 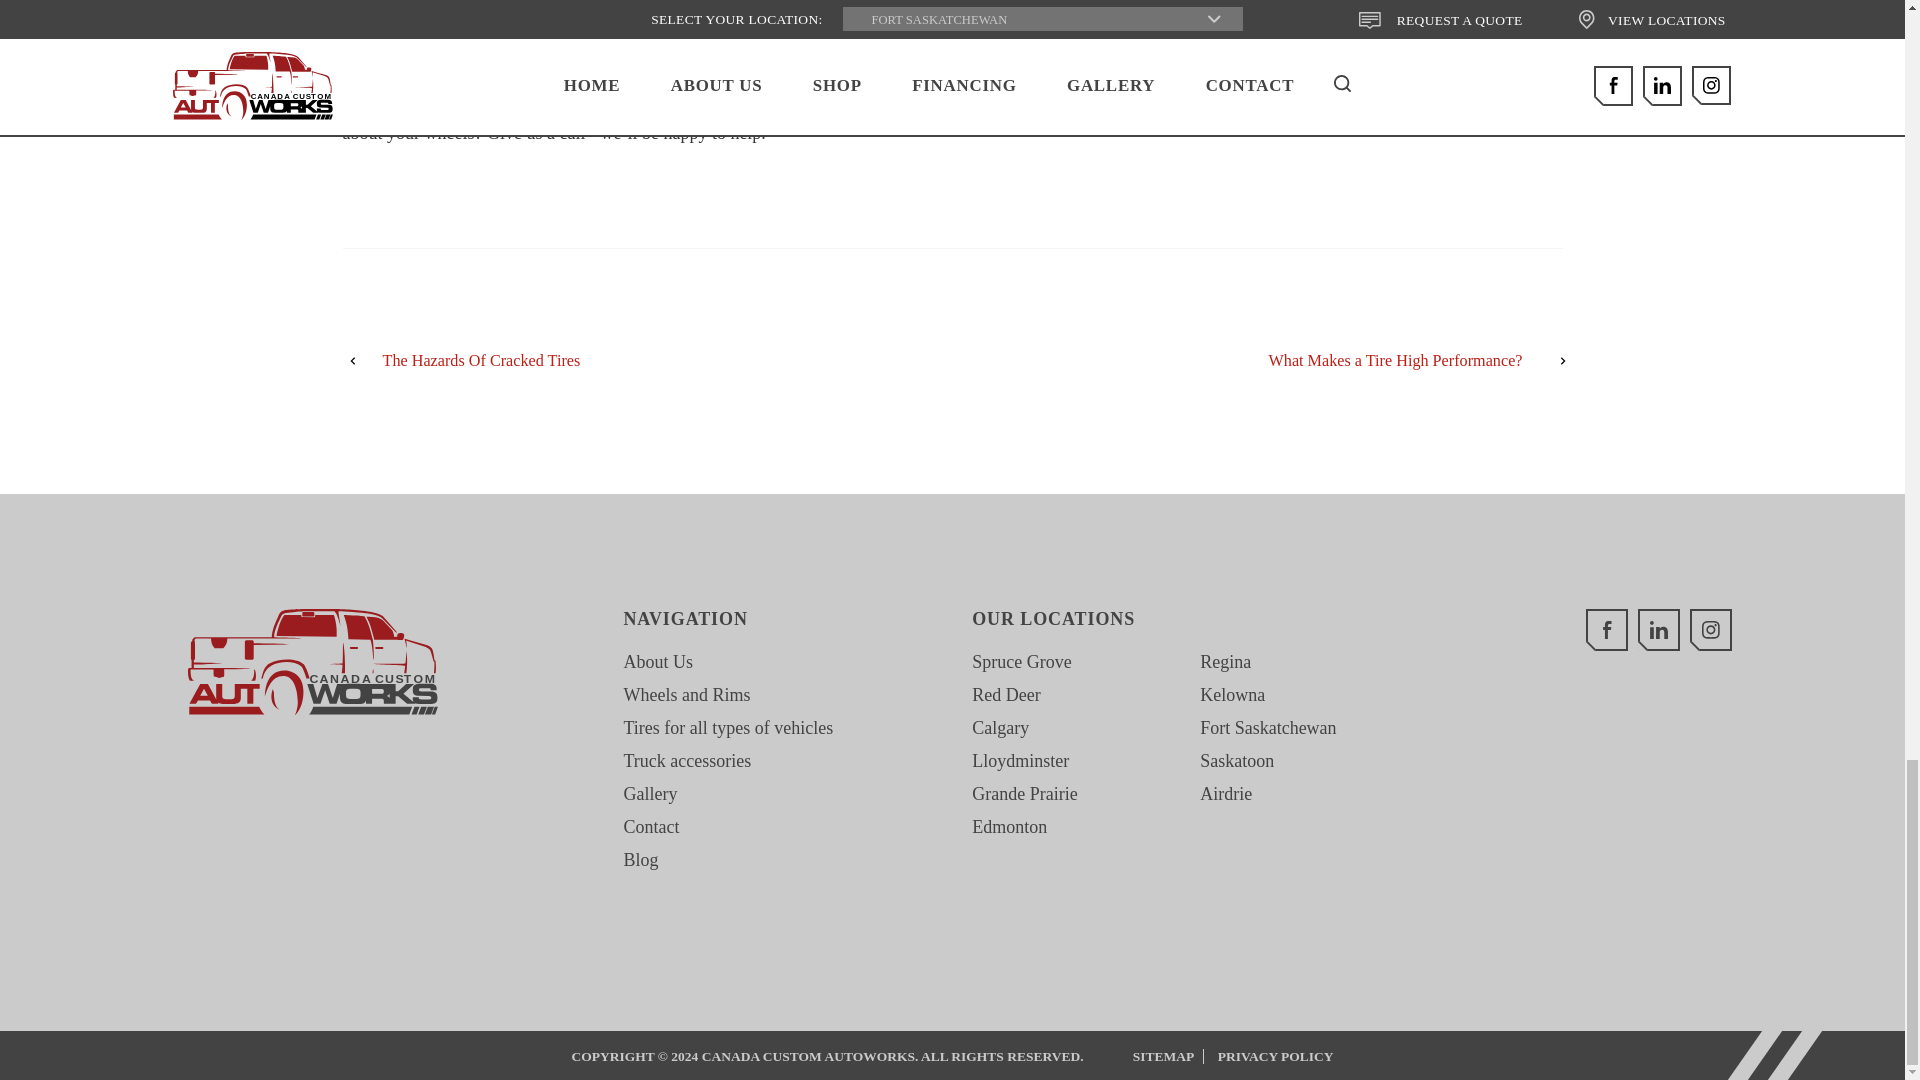 I want to click on Lloydminster, so click(x=1020, y=760).